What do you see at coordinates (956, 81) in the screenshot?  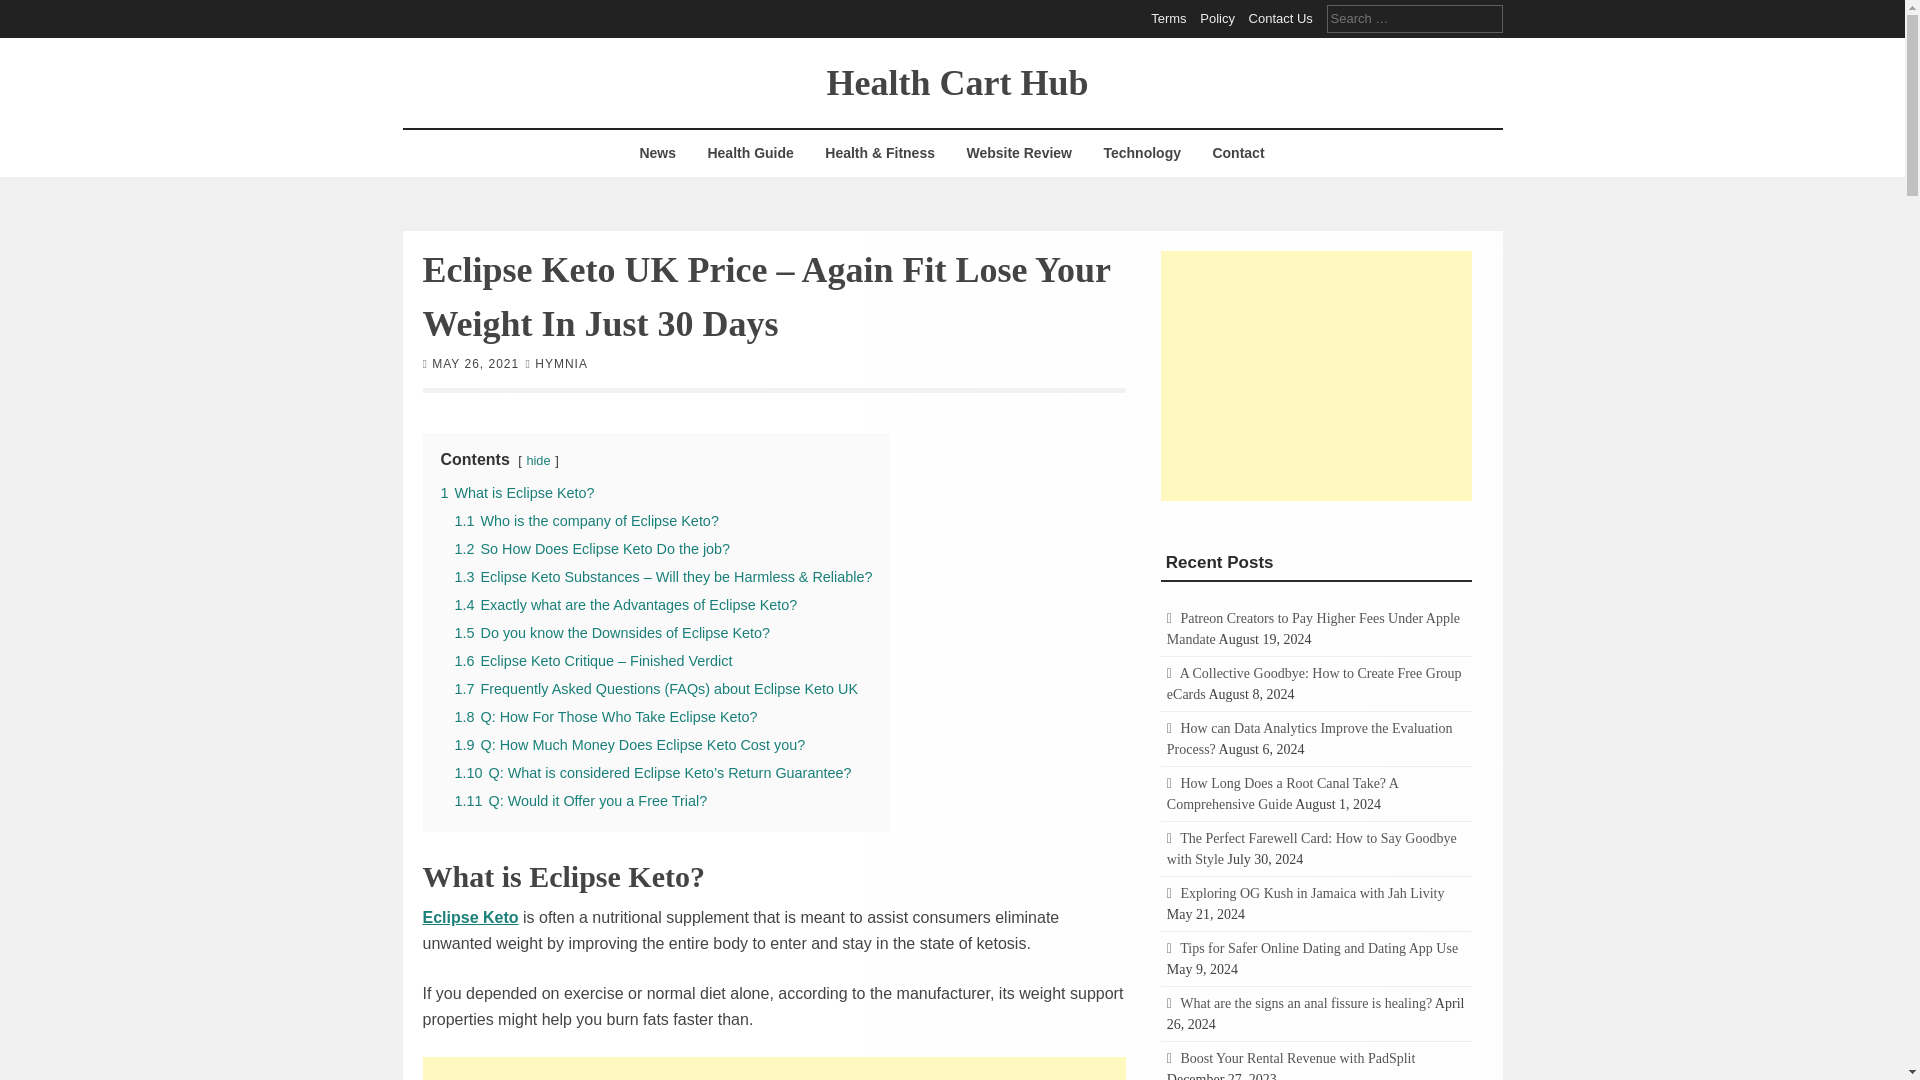 I see `Health Cart Hub` at bounding box center [956, 81].